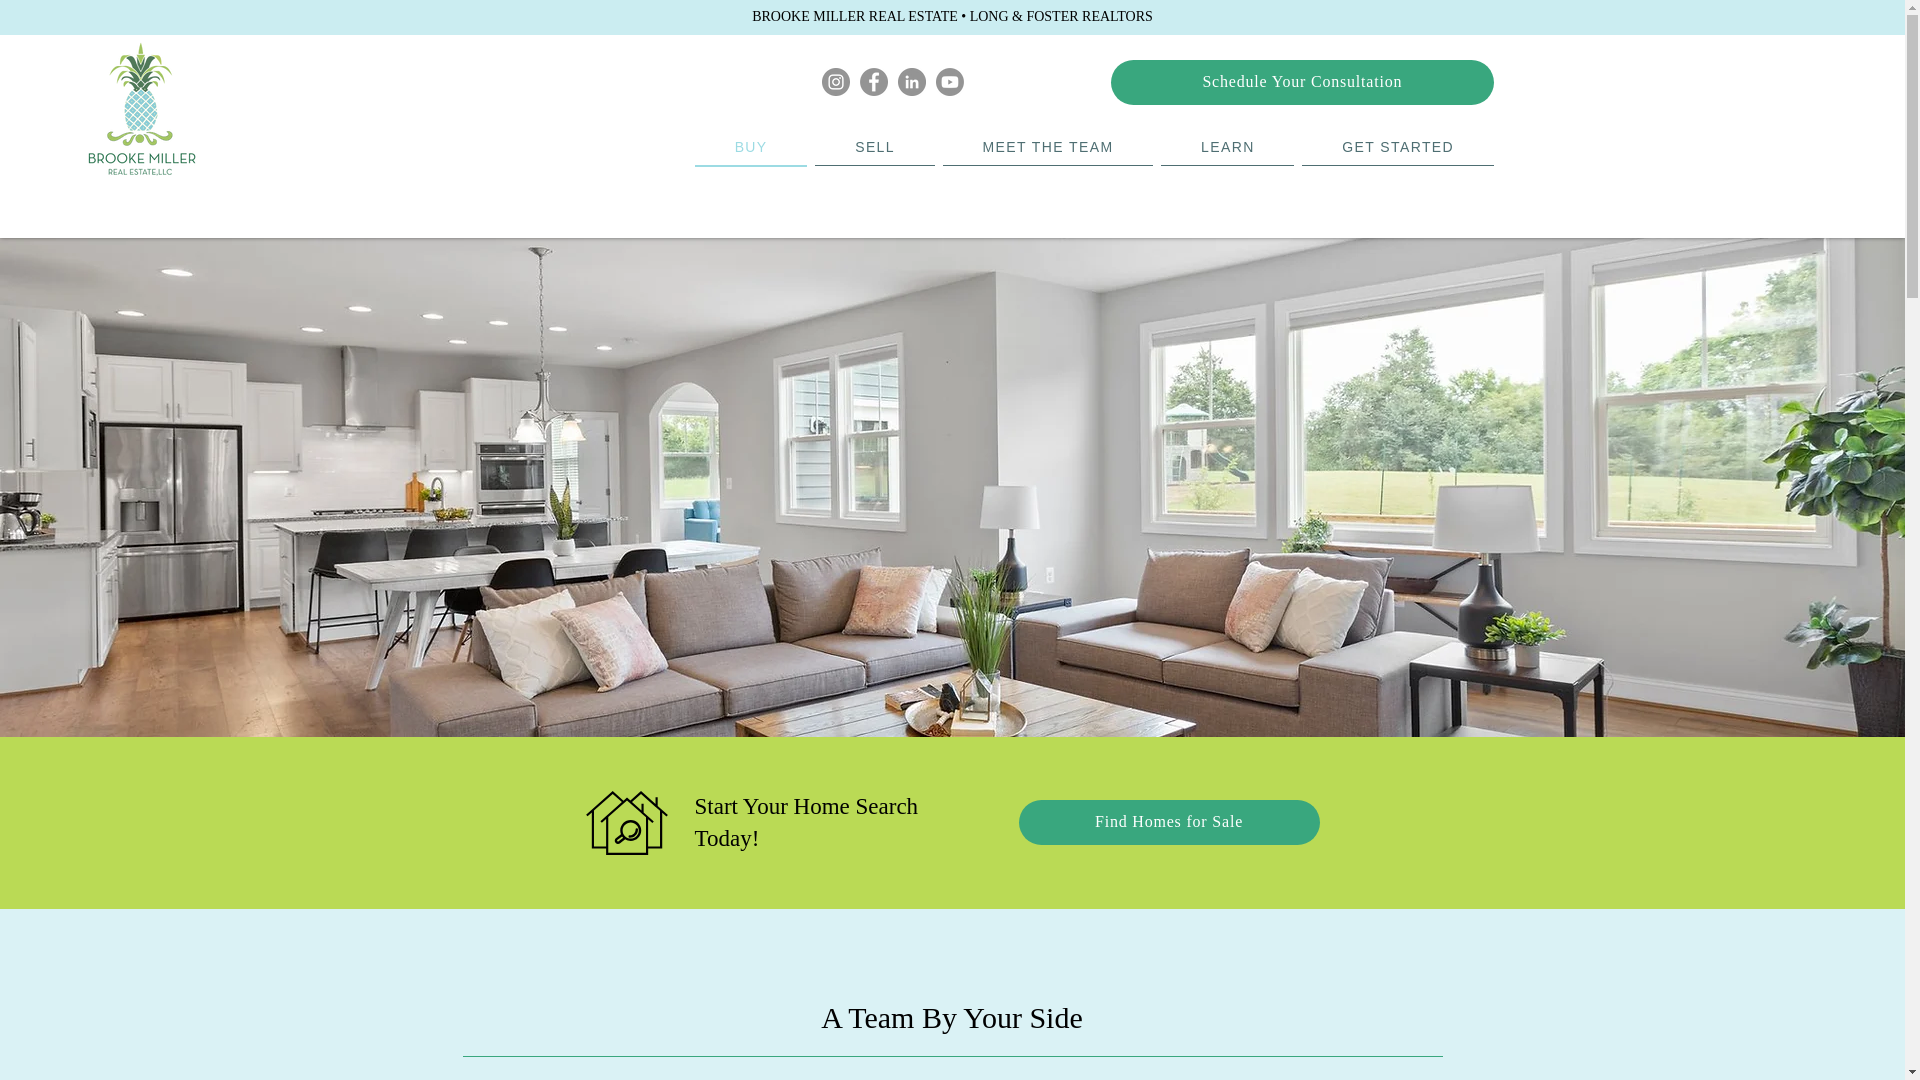 This screenshot has height=1080, width=1920. What do you see at coordinates (1397, 147) in the screenshot?
I see `GET STARTED` at bounding box center [1397, 147].